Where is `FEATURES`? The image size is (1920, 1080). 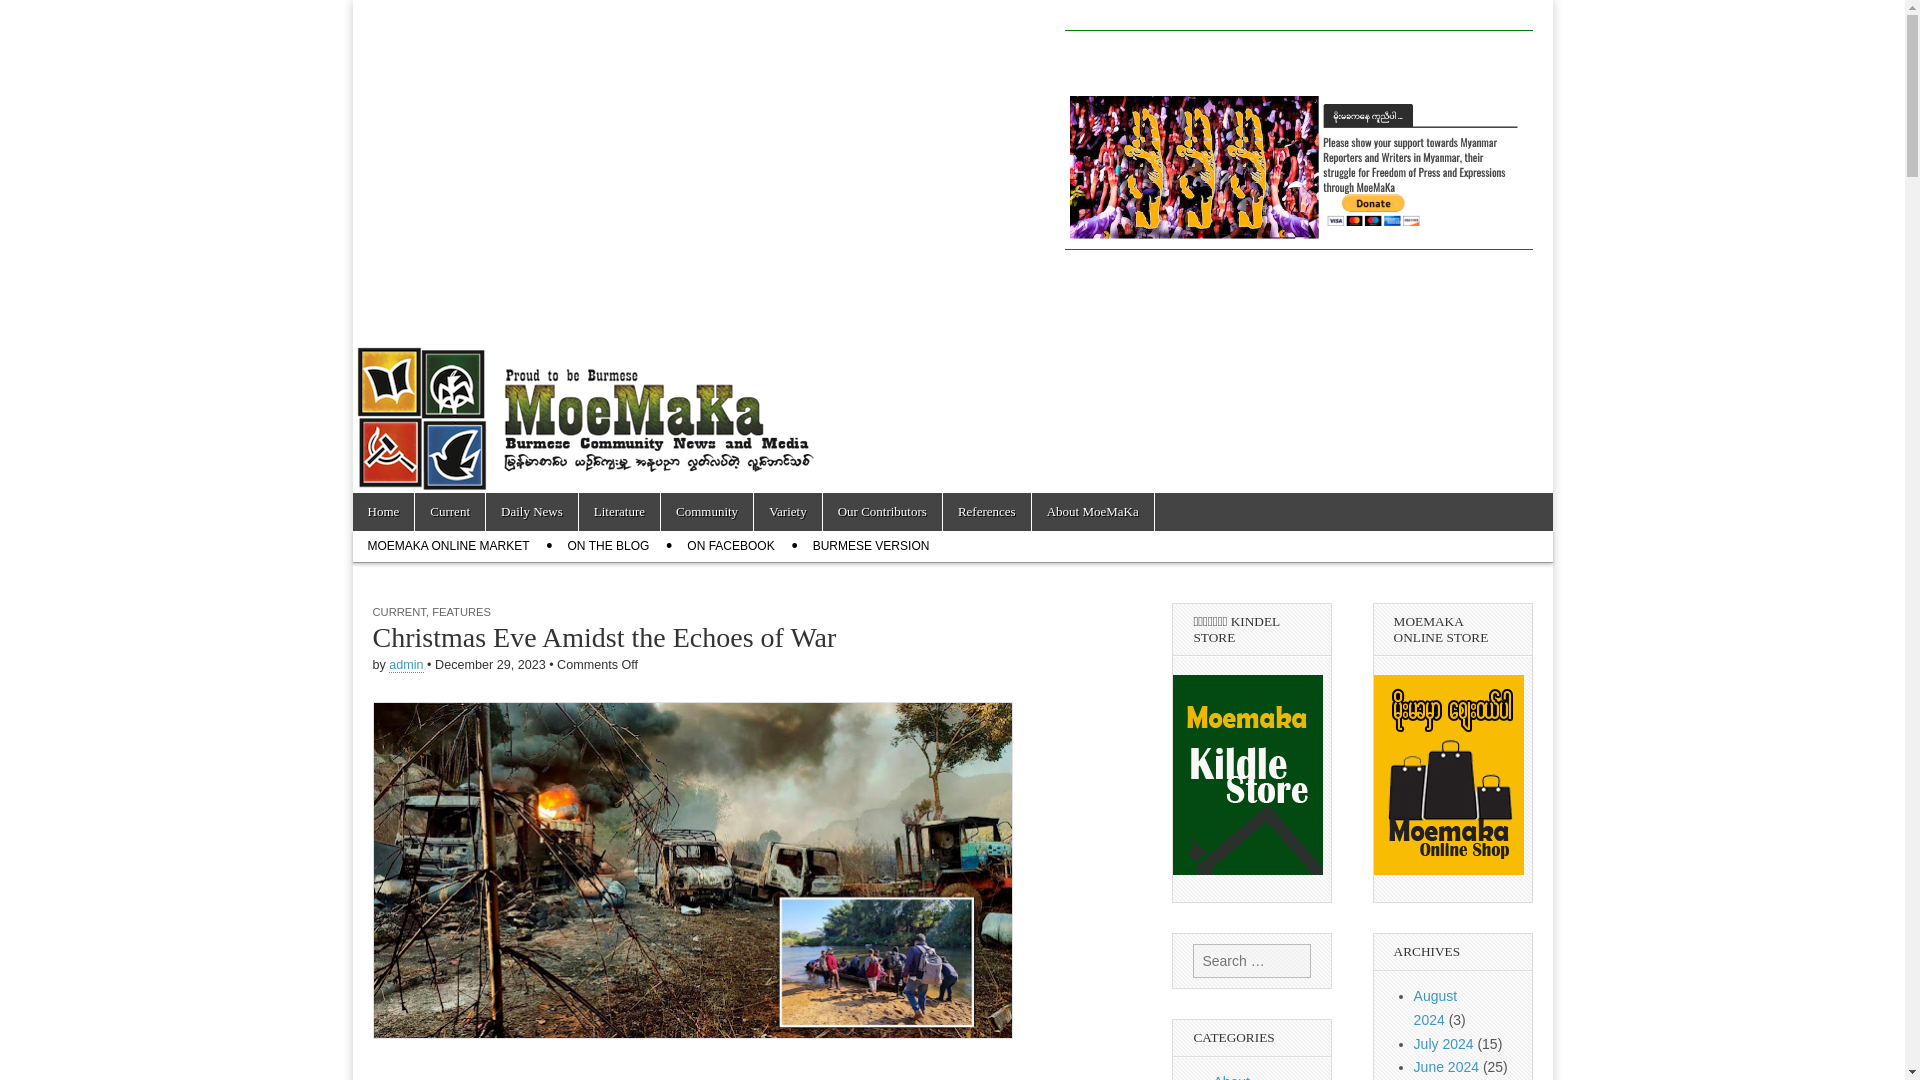 FEATURES is located at coordinates (462, 611).